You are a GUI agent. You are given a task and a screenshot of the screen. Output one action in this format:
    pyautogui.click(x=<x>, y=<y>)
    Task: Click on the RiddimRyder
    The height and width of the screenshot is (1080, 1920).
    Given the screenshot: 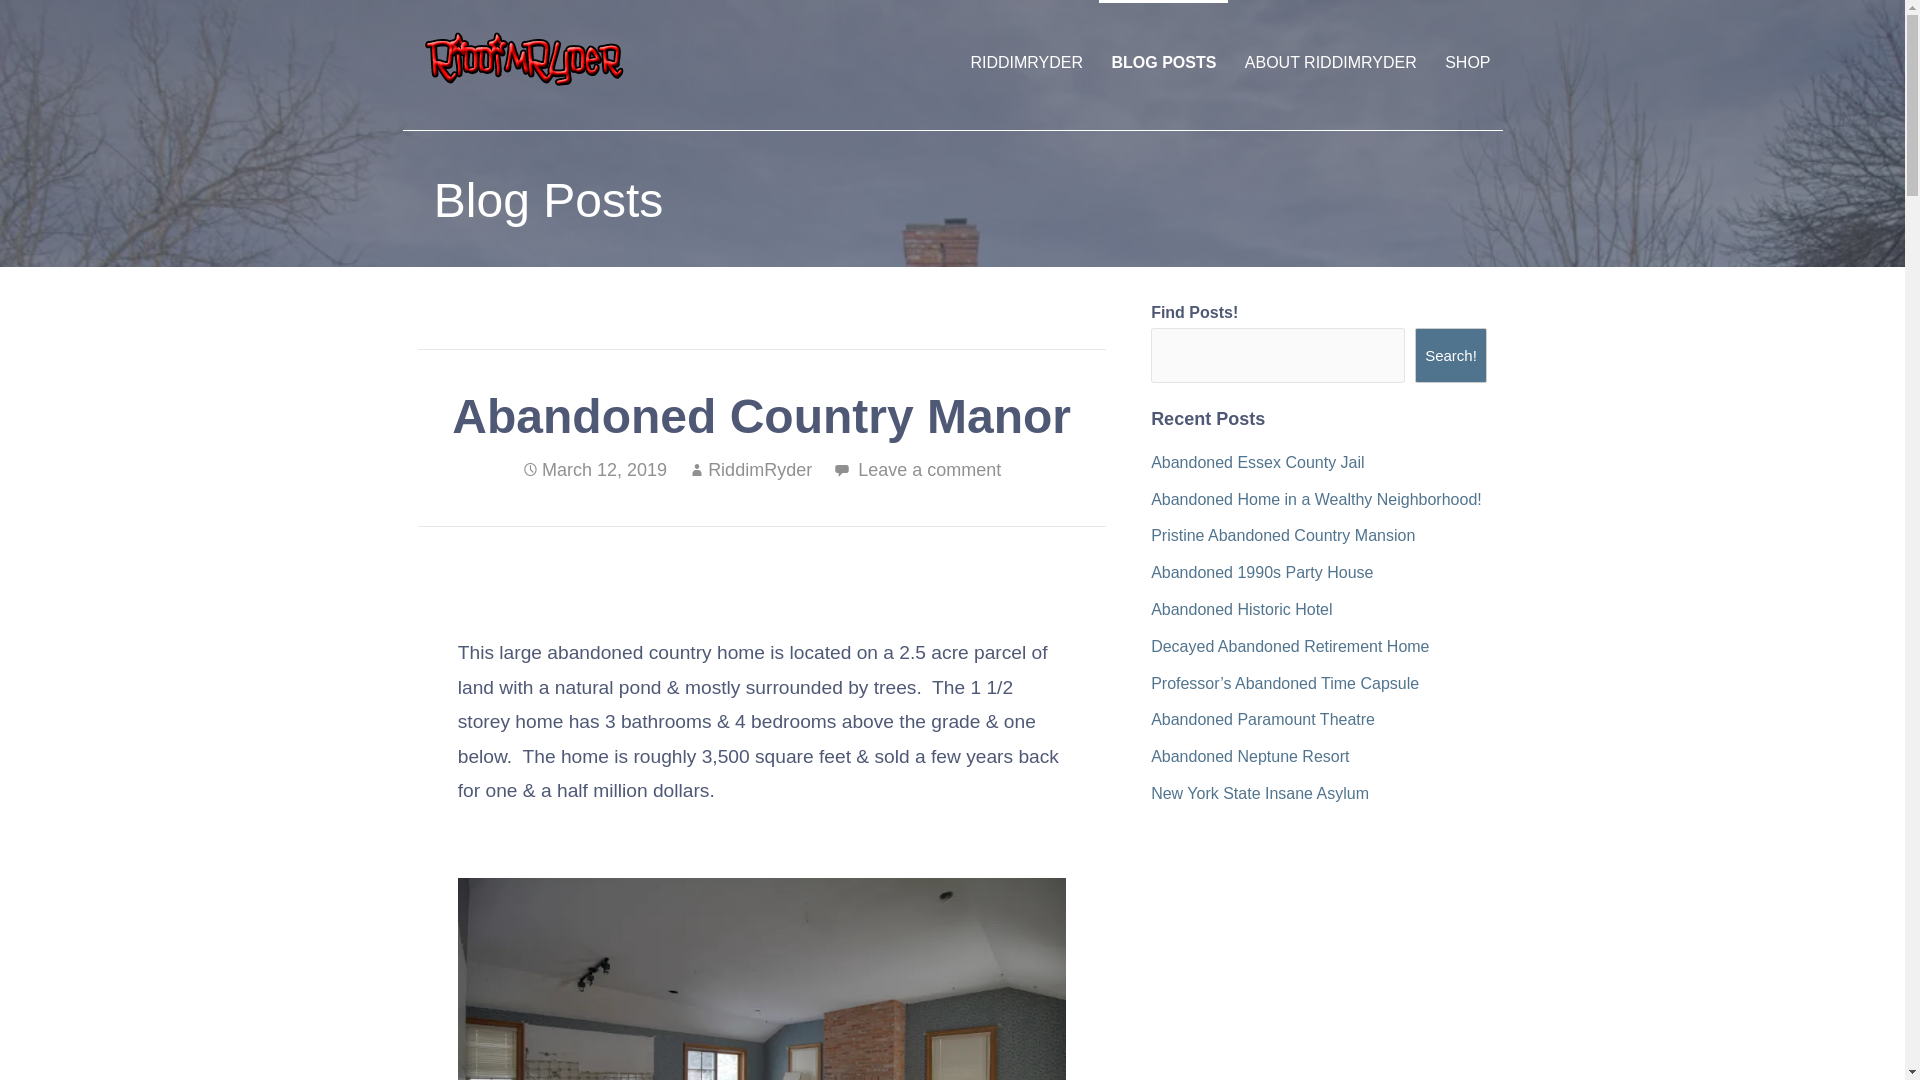 What is the action you would take?
    pyautogui.click(x=760, y=470)
    